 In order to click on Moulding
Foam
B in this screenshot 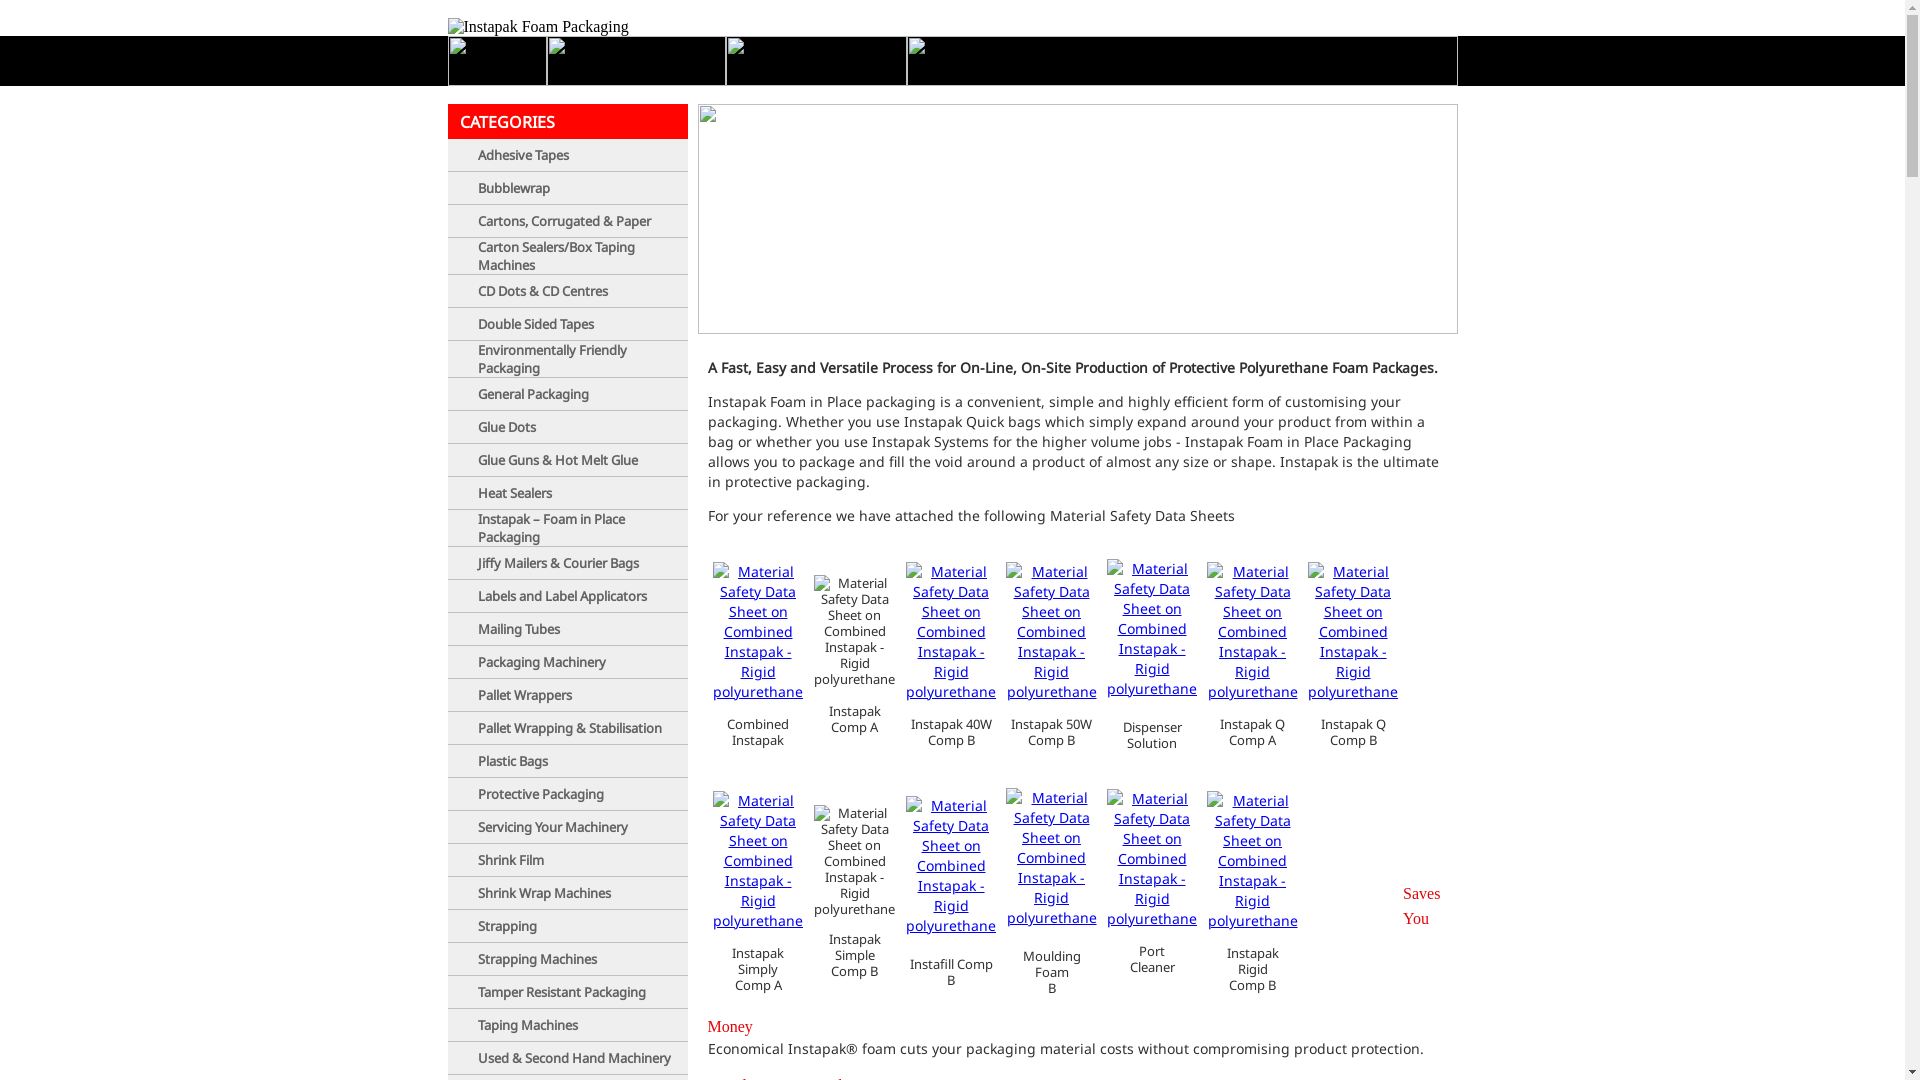, I will do `click(1052, 972)`.